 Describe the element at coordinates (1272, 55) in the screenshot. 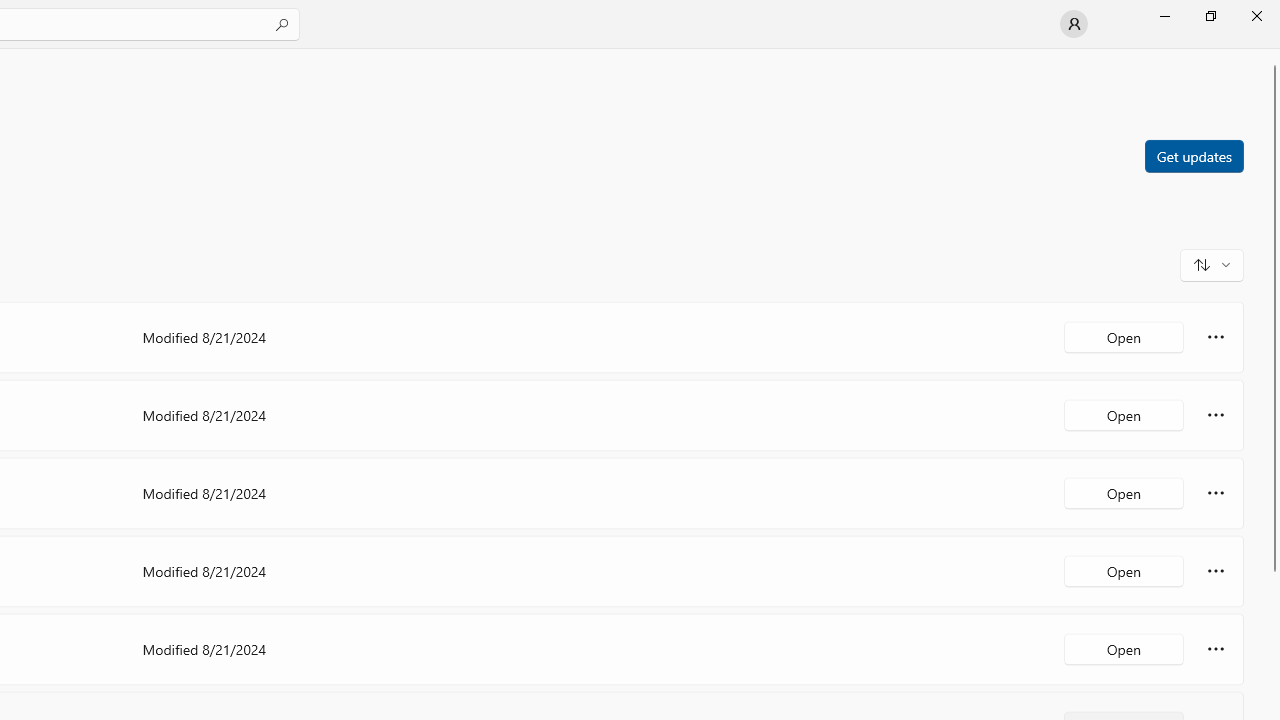

I see `Vertical Small Decrease` at that location.